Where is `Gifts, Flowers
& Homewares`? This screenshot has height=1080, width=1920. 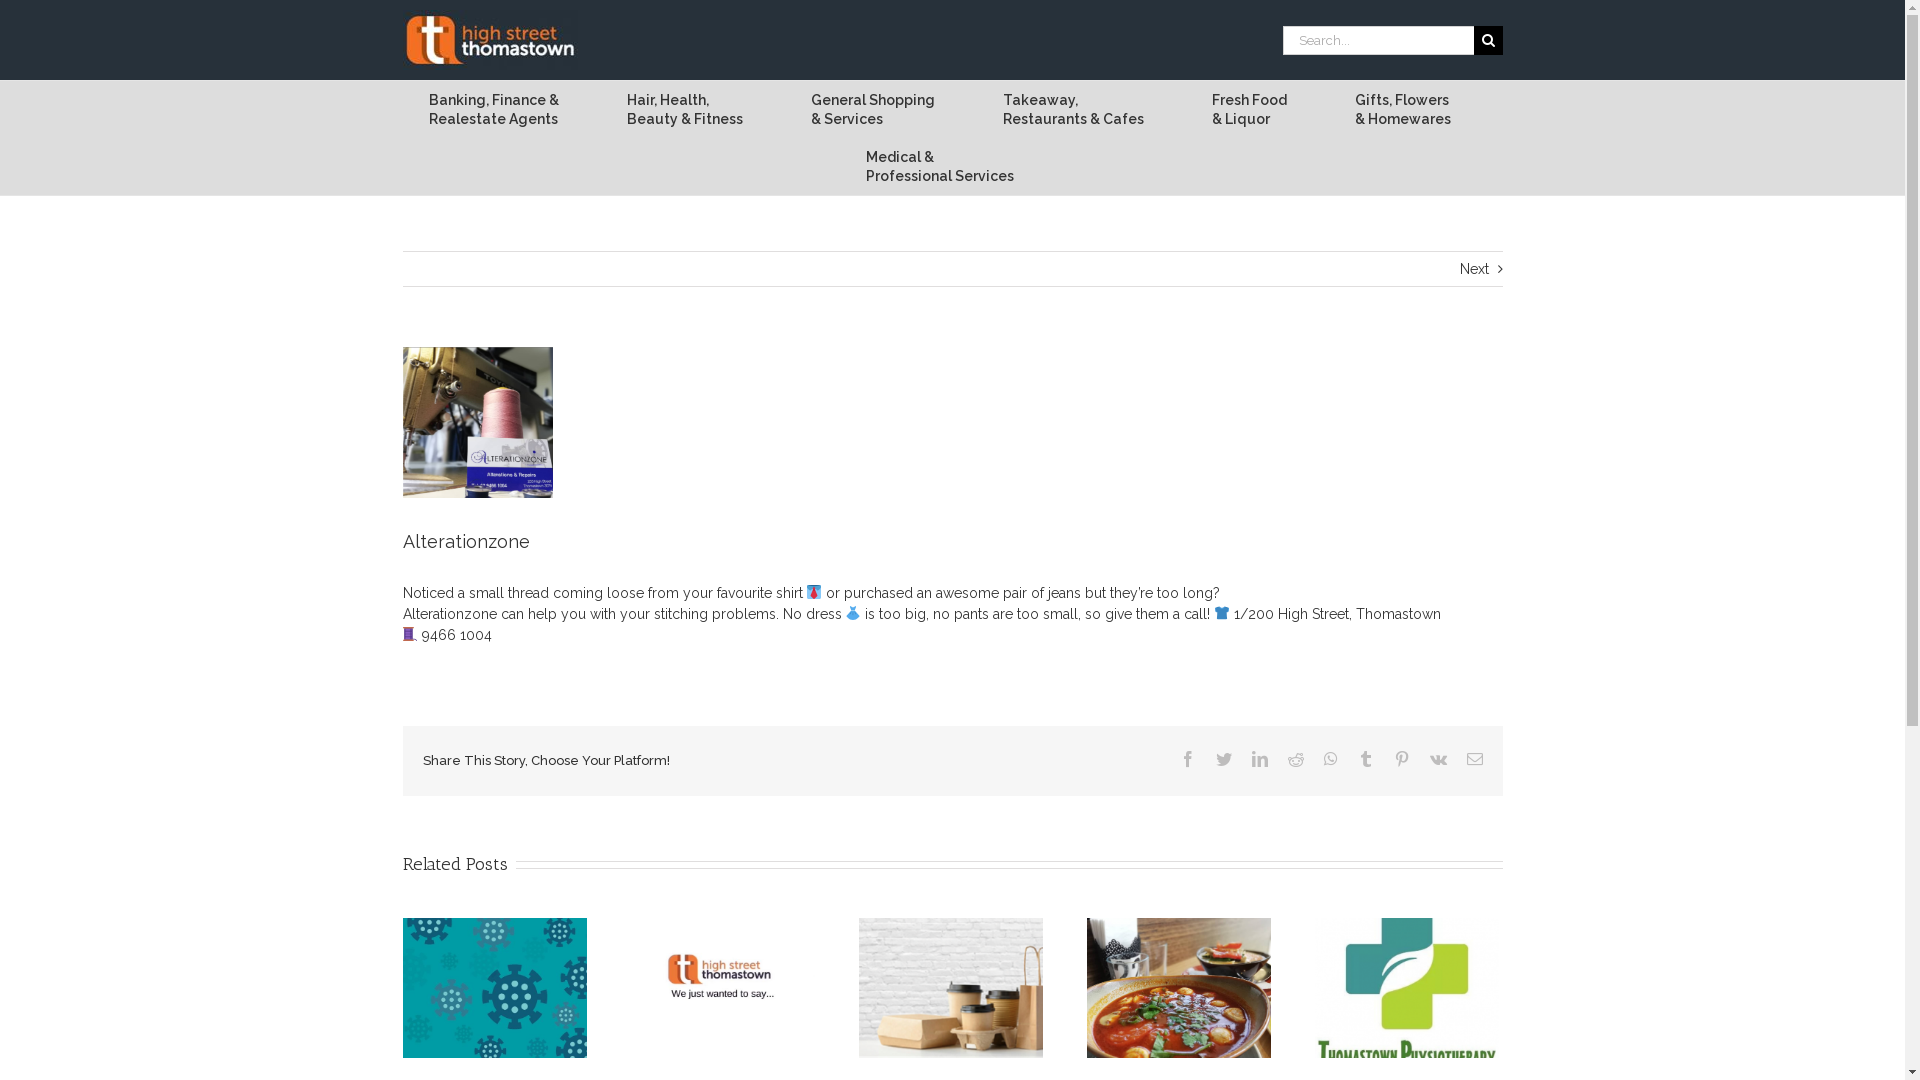
Gifts, Flowers
& Homewares is located at coordinates (1404, 110).